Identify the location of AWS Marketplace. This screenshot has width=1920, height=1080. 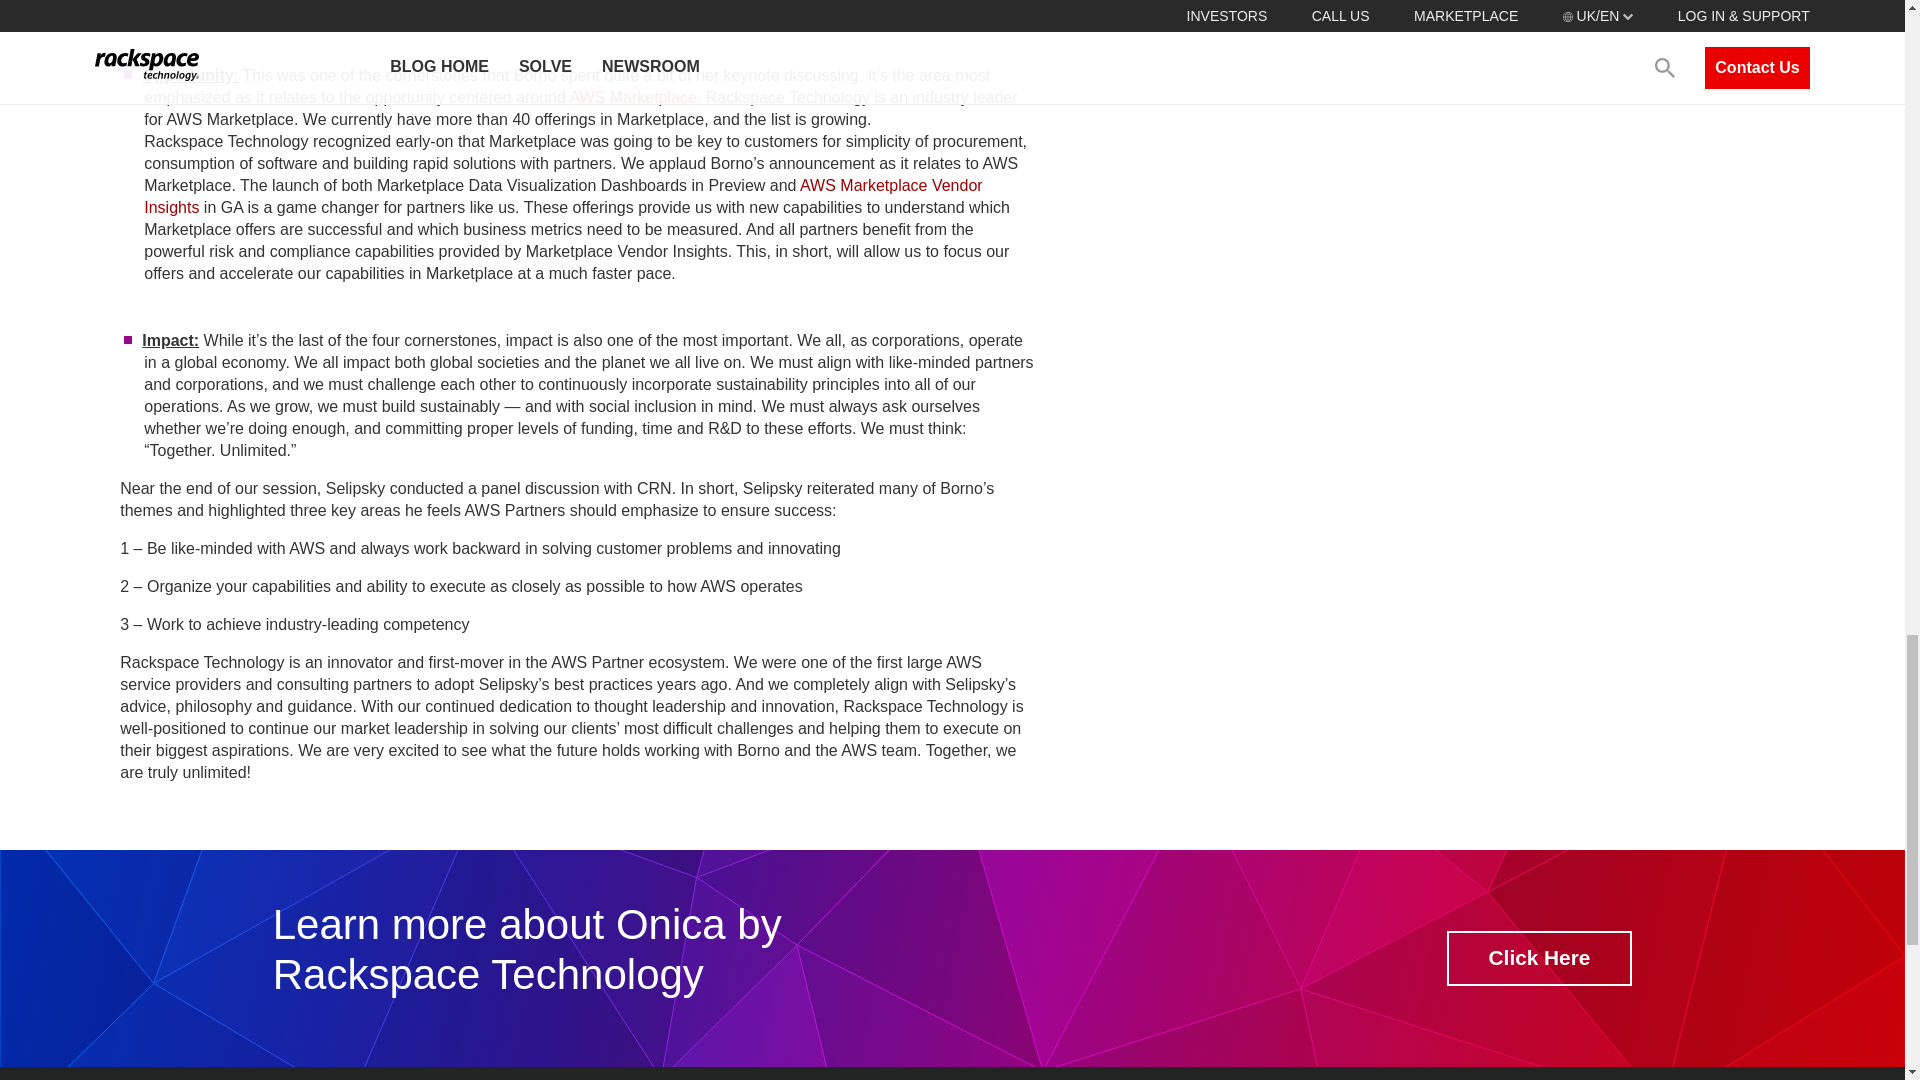
(632, 96).